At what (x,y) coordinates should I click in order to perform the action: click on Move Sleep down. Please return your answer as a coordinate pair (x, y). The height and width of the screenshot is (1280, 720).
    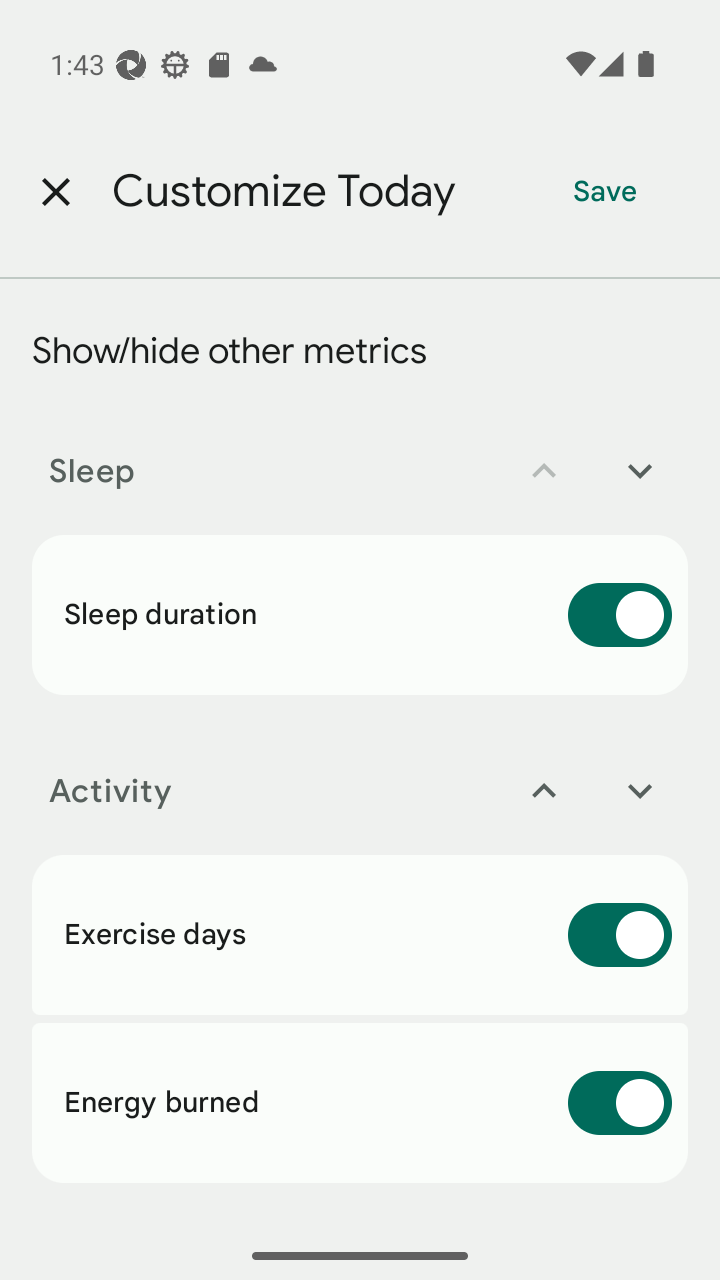
    Looking at the image, I should click on (640, 470).